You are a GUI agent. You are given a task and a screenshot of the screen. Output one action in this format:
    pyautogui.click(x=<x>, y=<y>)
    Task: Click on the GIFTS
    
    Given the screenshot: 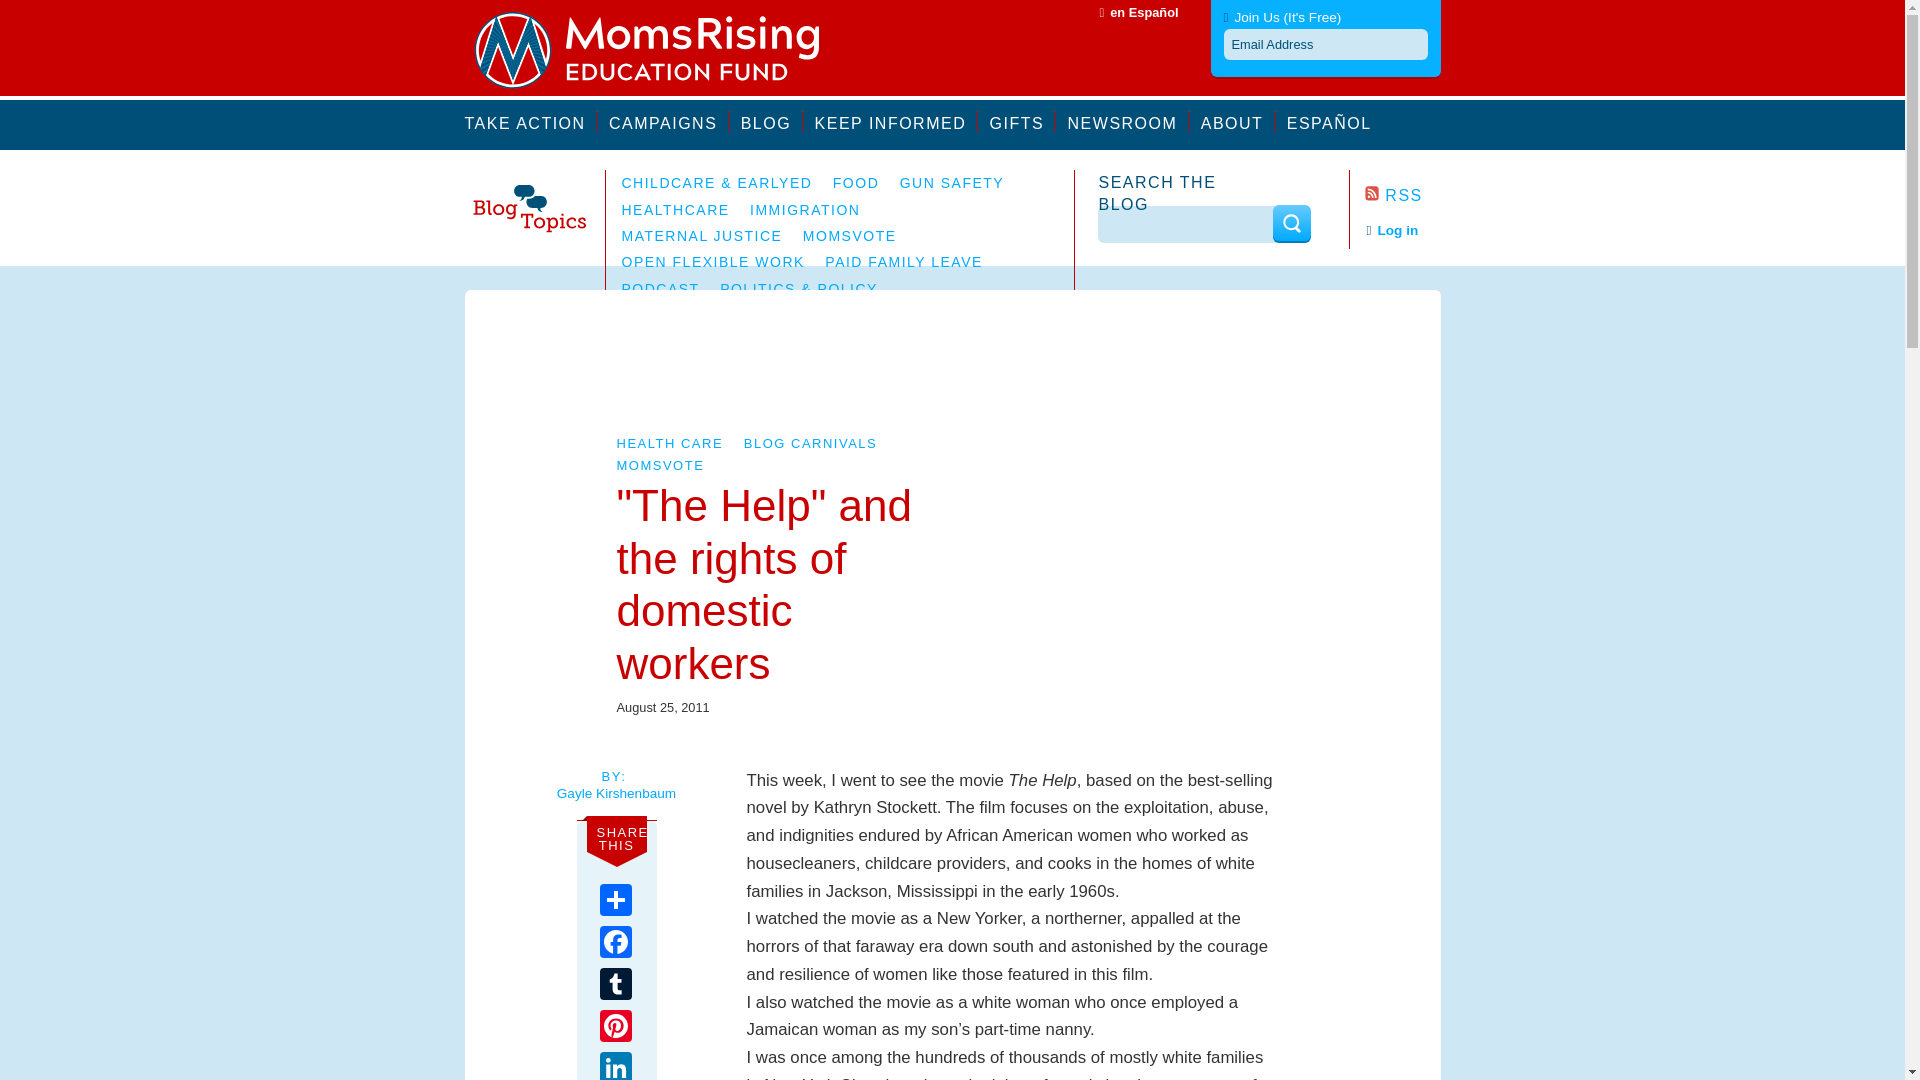 What is the action you would take?
    pyautogui.click(x=1024, y=121)
    